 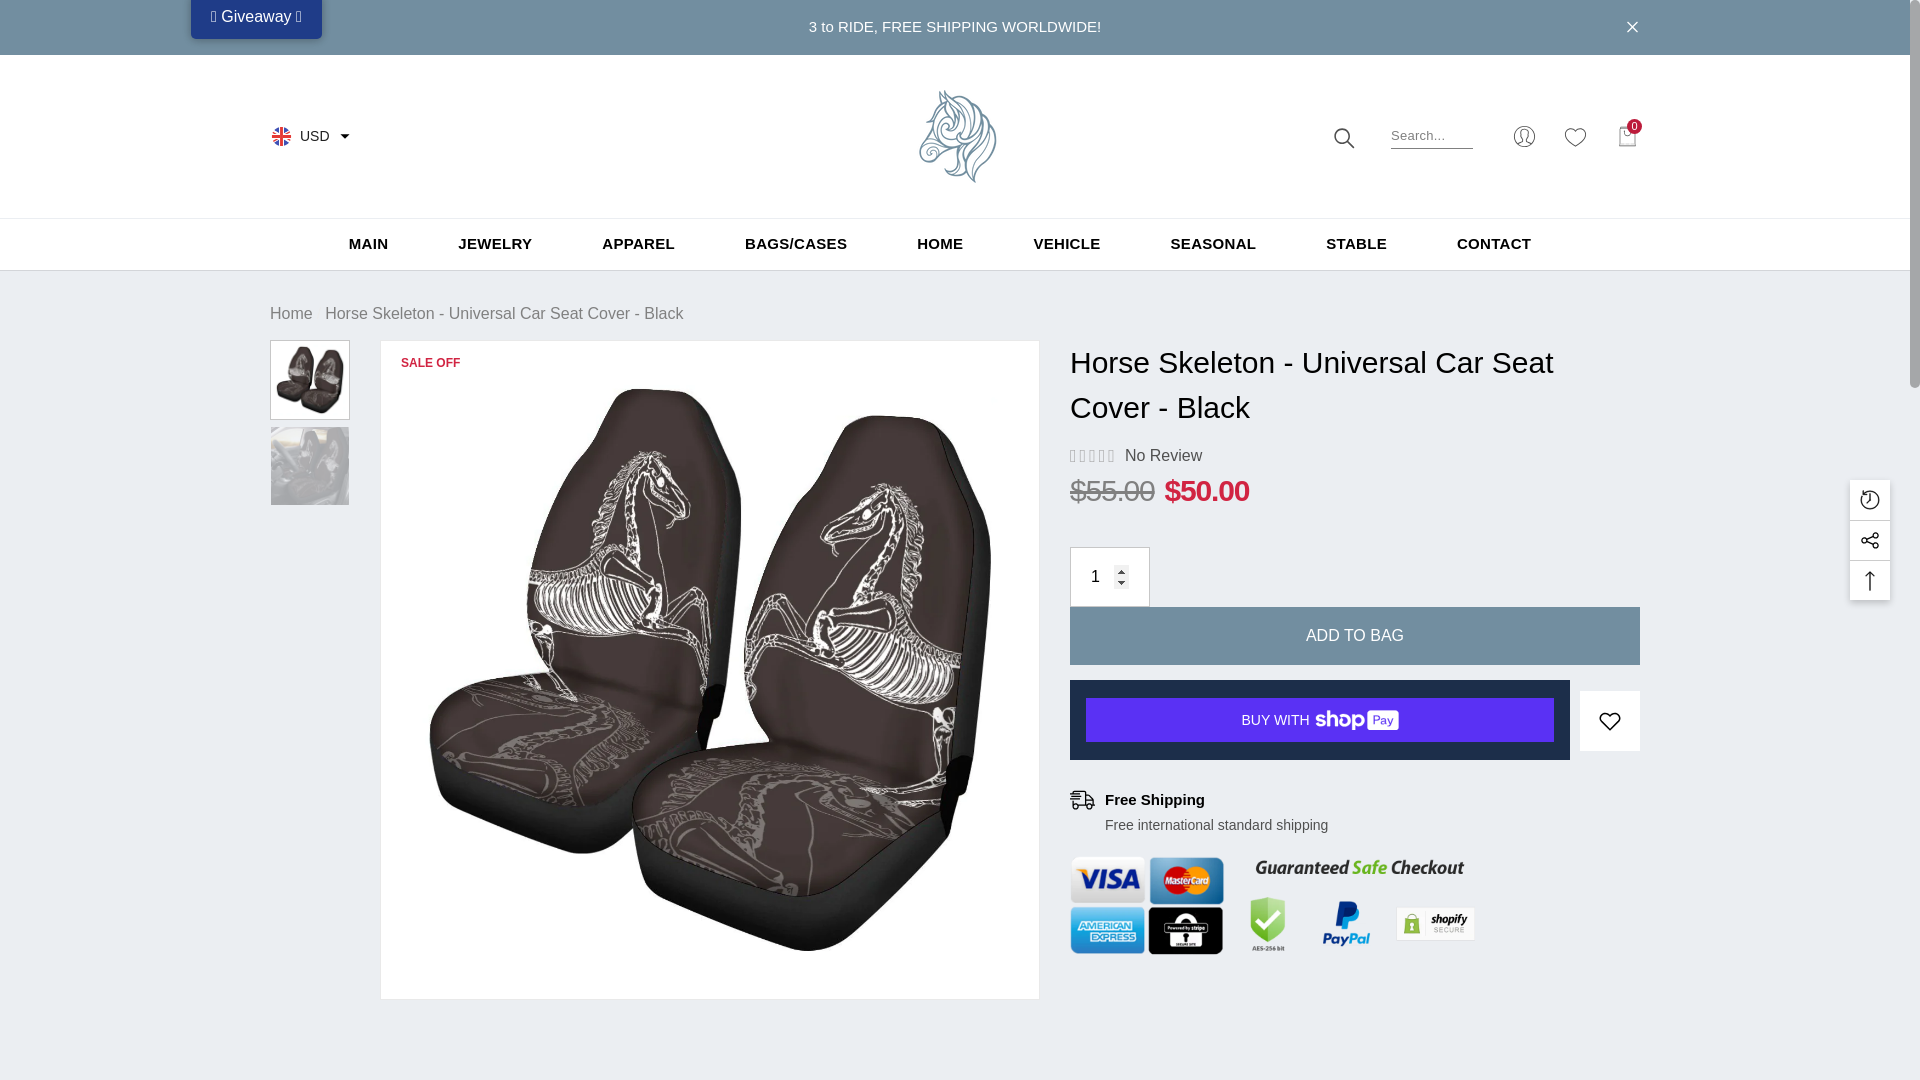 I want to click on My Wish List, so click(x=1576, y=136).